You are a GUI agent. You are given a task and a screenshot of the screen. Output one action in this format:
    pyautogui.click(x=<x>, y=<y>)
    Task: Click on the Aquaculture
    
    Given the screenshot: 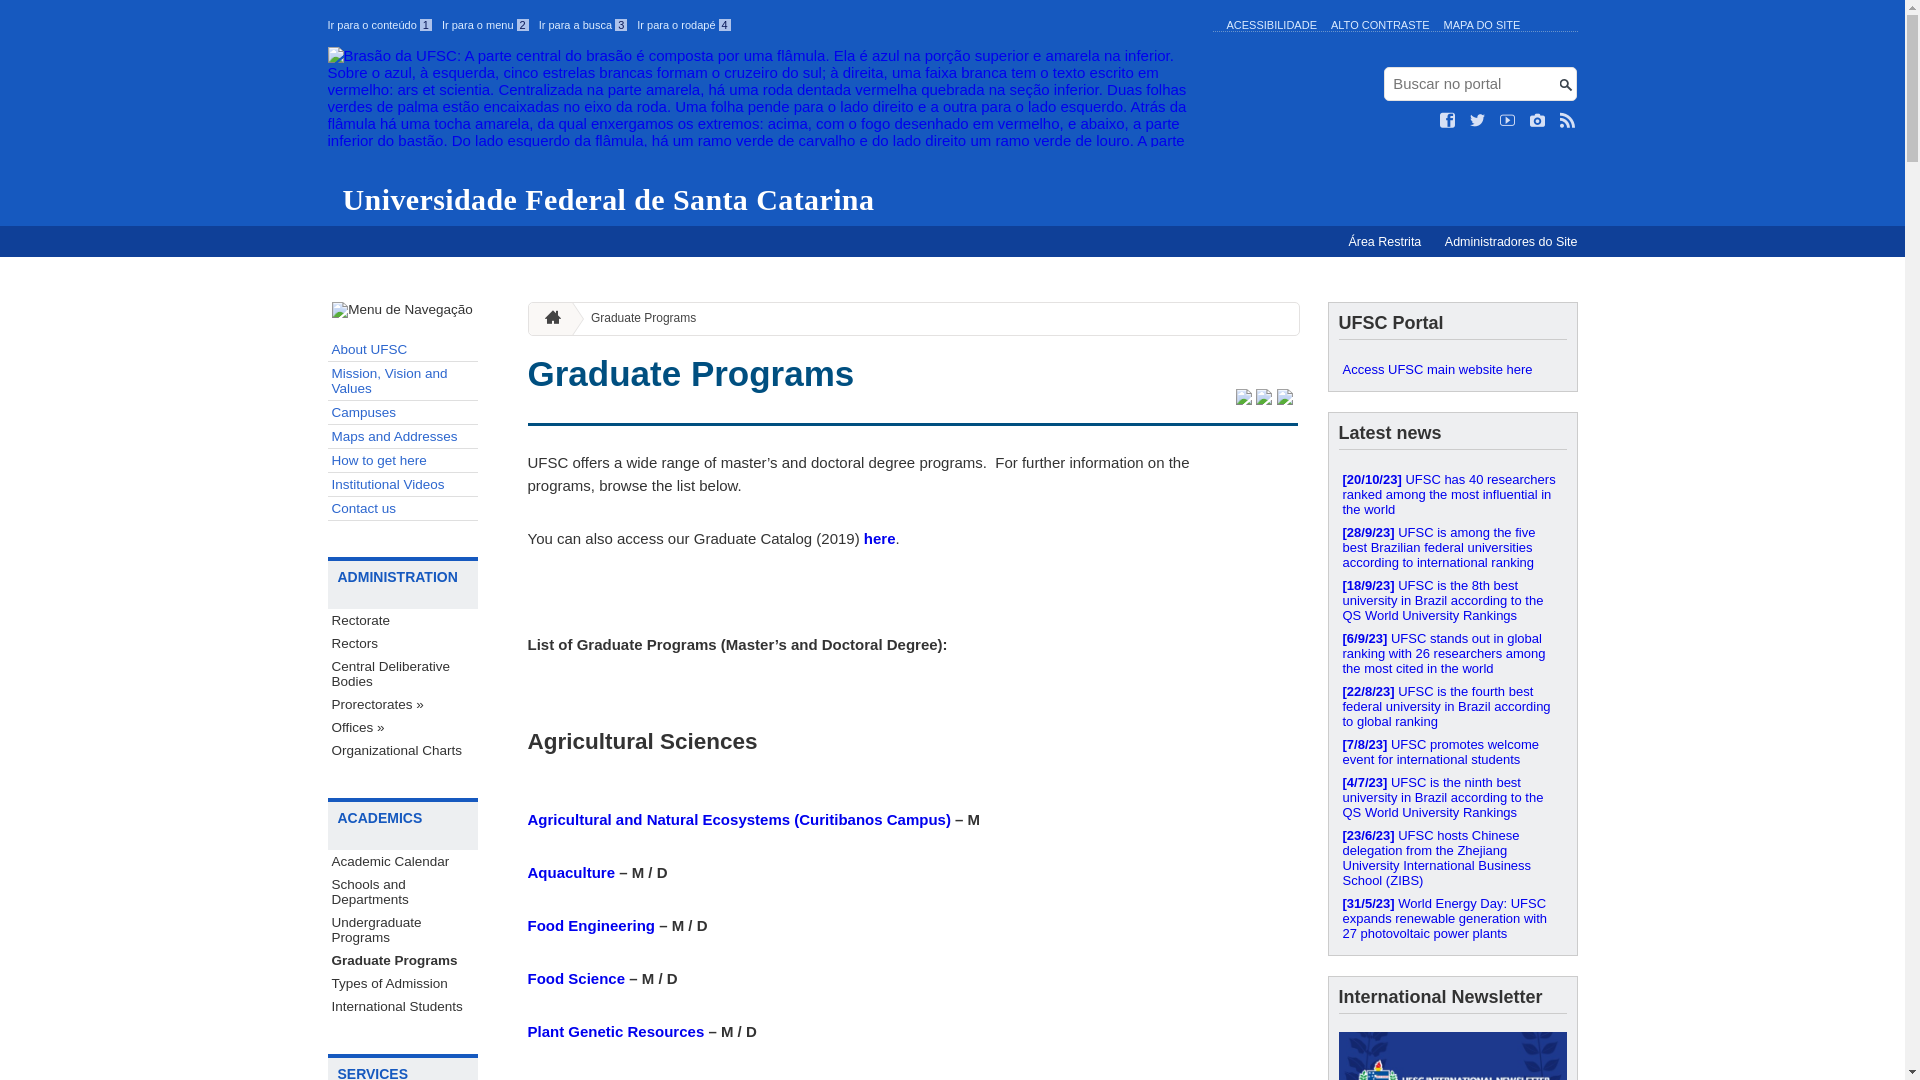 What is the action you would take?
    pyautogui.click(x=572, y=872)
    